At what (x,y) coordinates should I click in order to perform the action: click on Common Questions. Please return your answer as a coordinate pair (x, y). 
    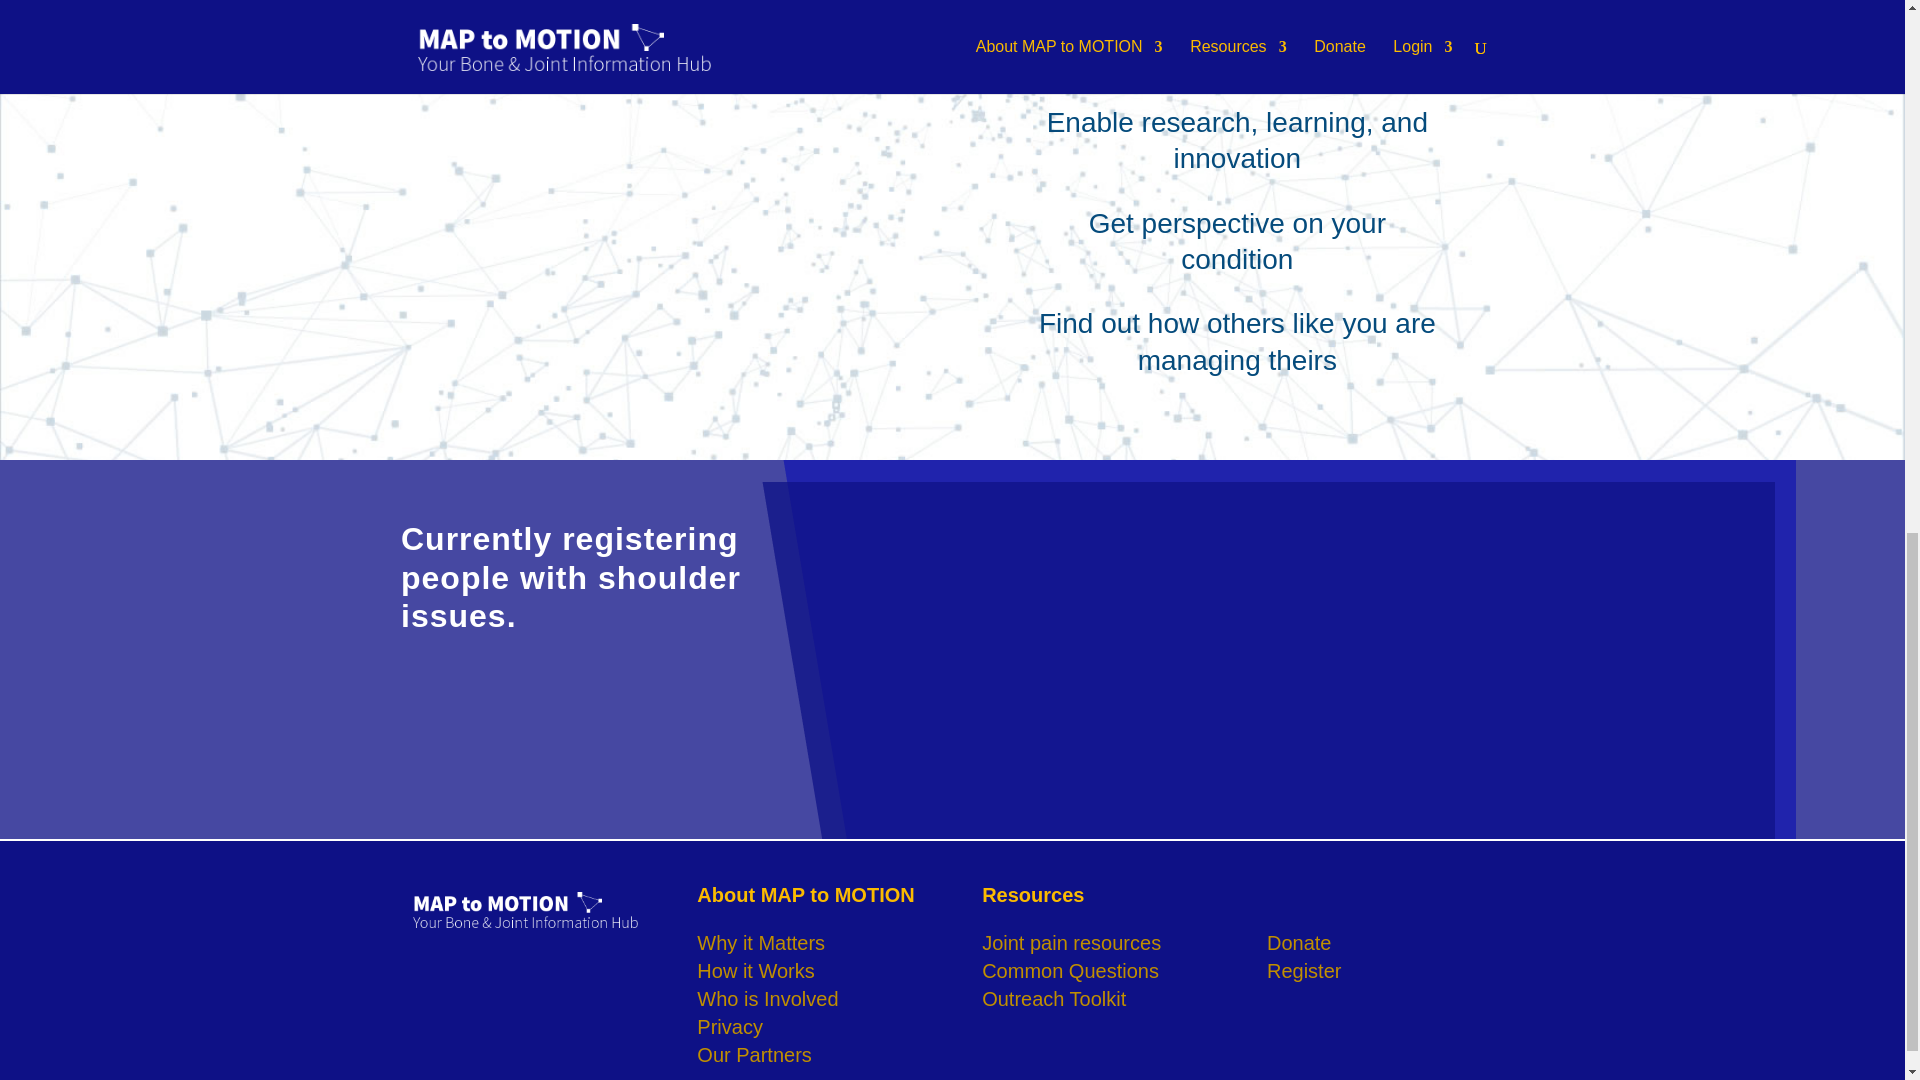
    Looking at the image, I should click on (1070, 970).